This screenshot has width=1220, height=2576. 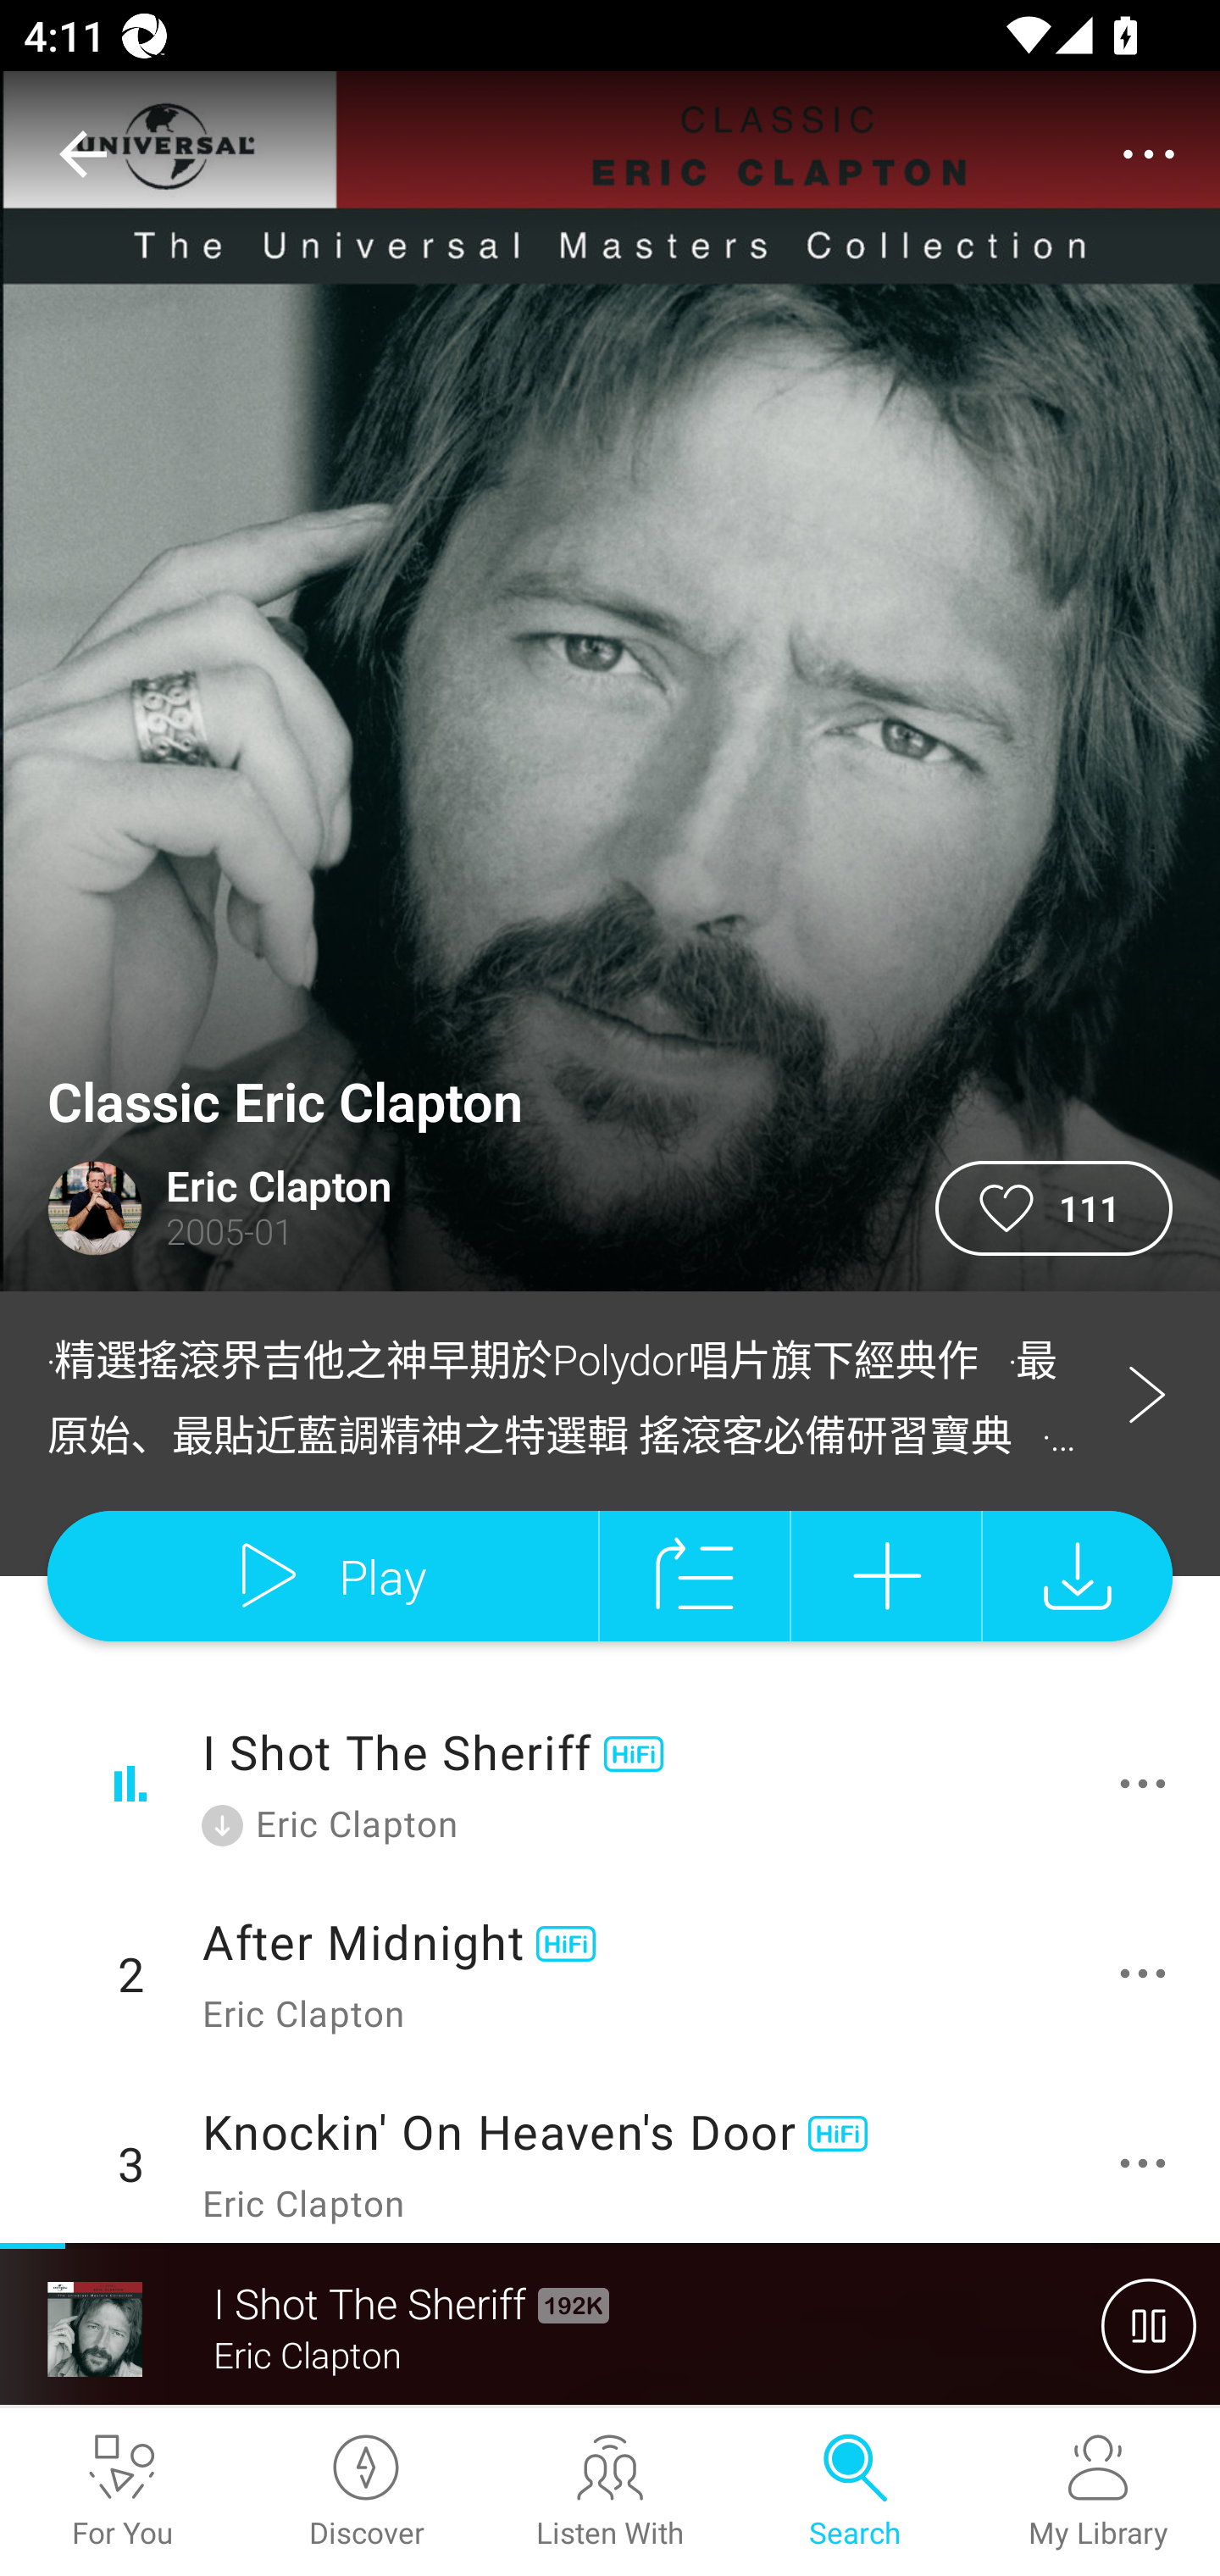 I want to click on I Shot The Sheriff 已下載 Eric Clapton 更多操作選項, so click(x=610, y=1784).